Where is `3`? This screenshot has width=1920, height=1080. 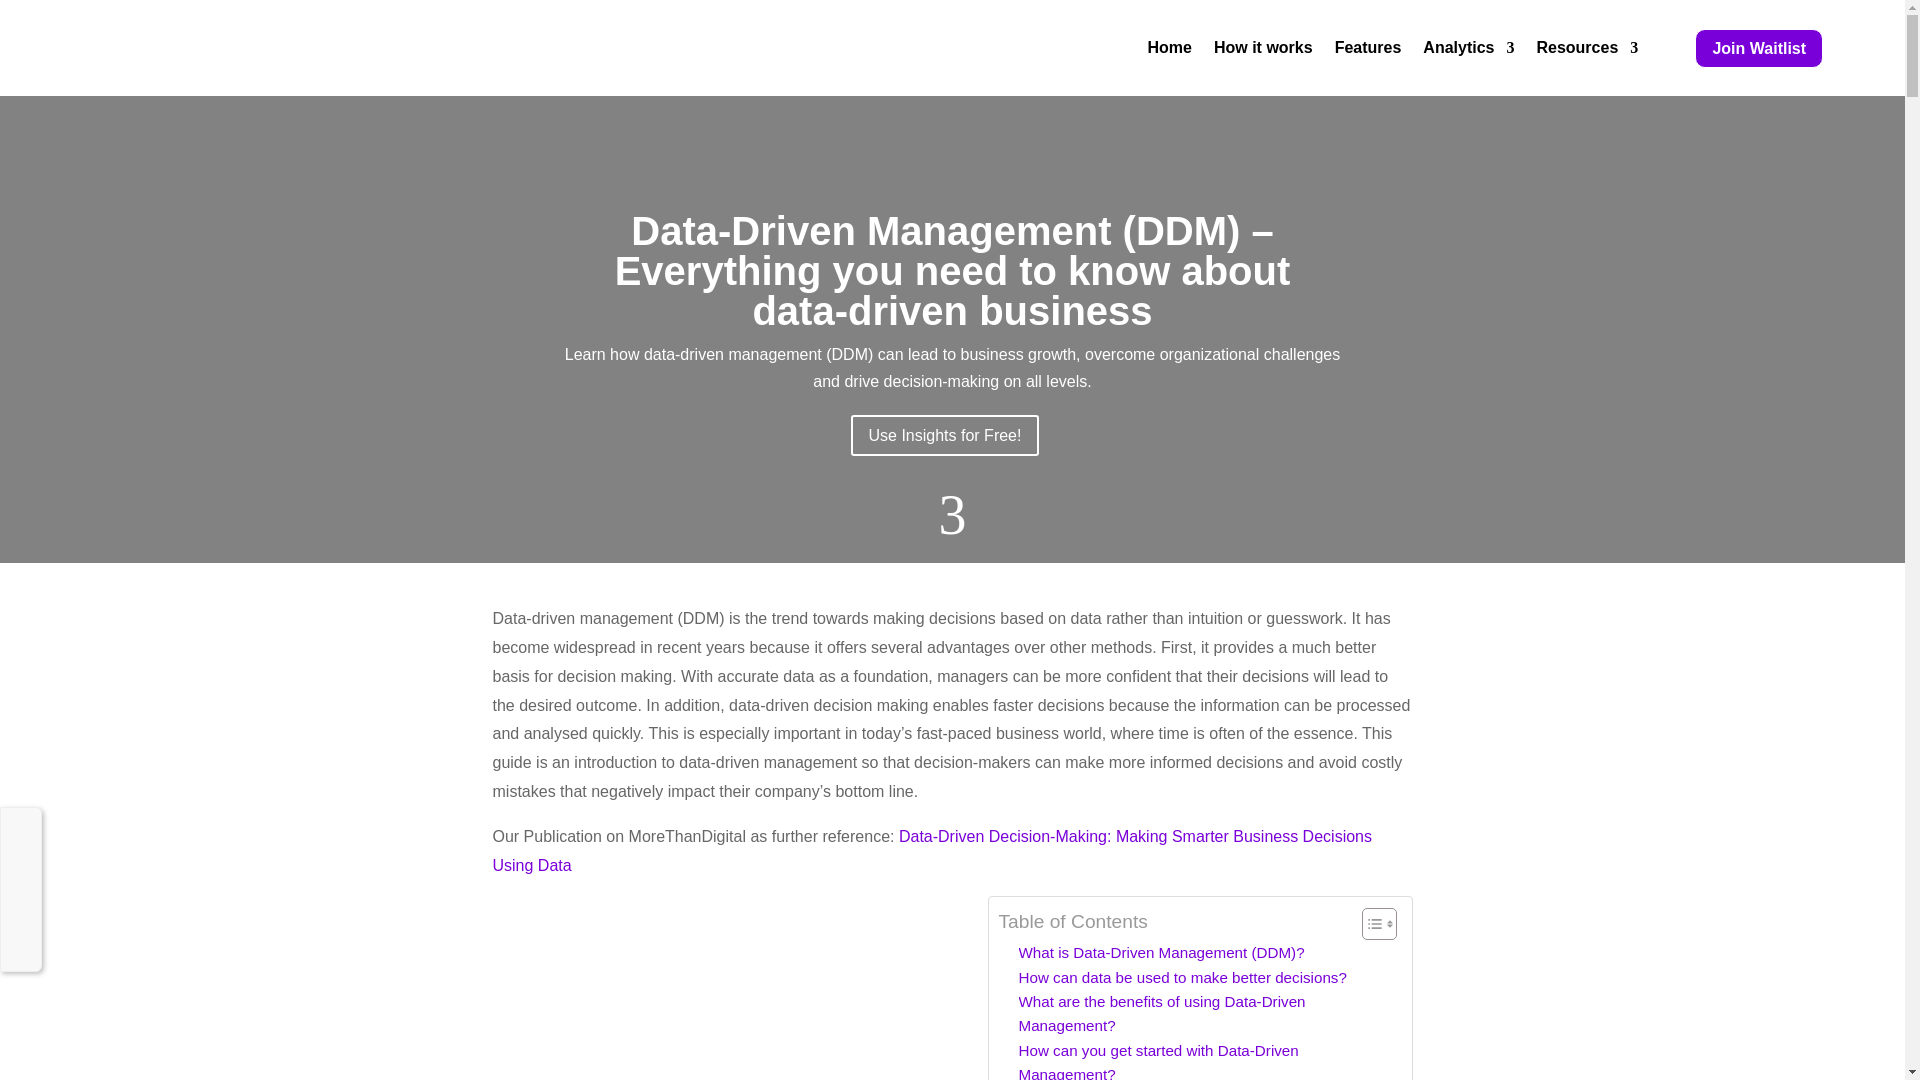 3 is located at coordinates (952, 515).